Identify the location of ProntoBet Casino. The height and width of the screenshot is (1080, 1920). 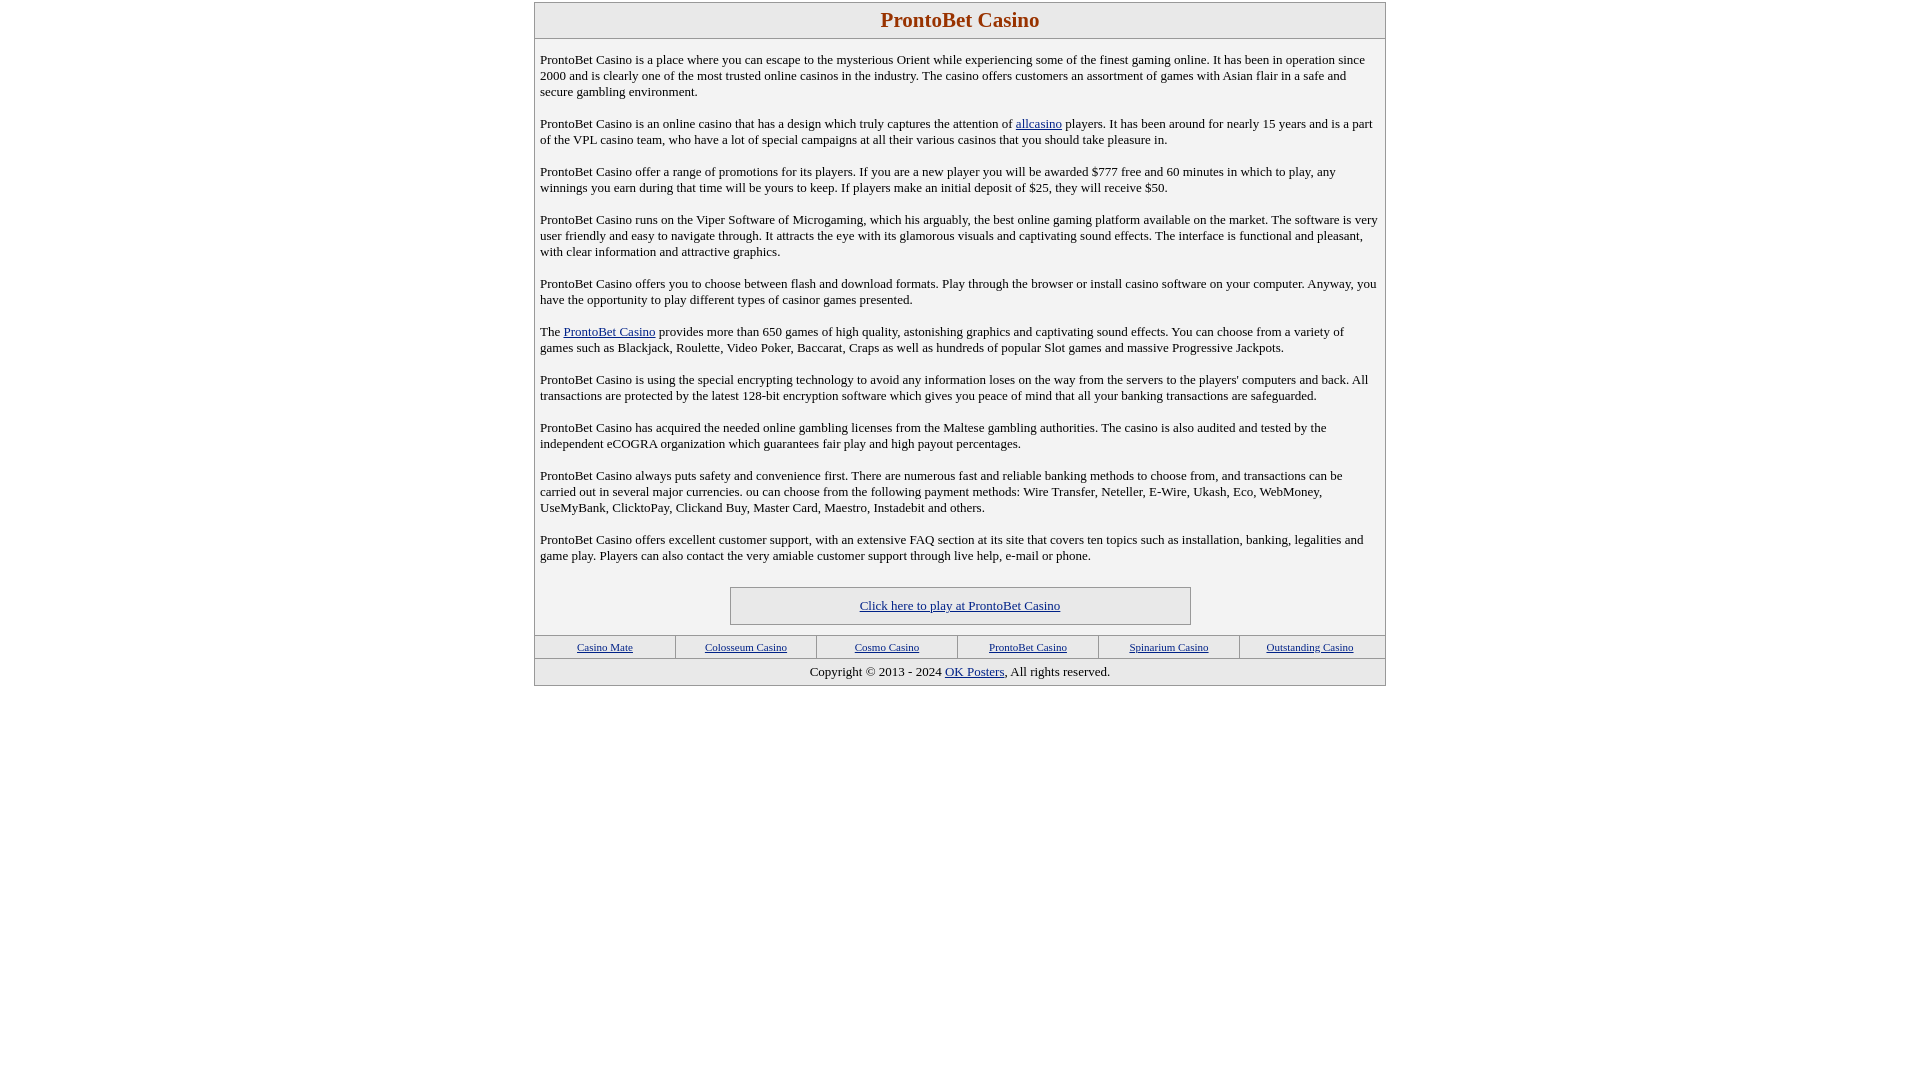
(1028, 647).